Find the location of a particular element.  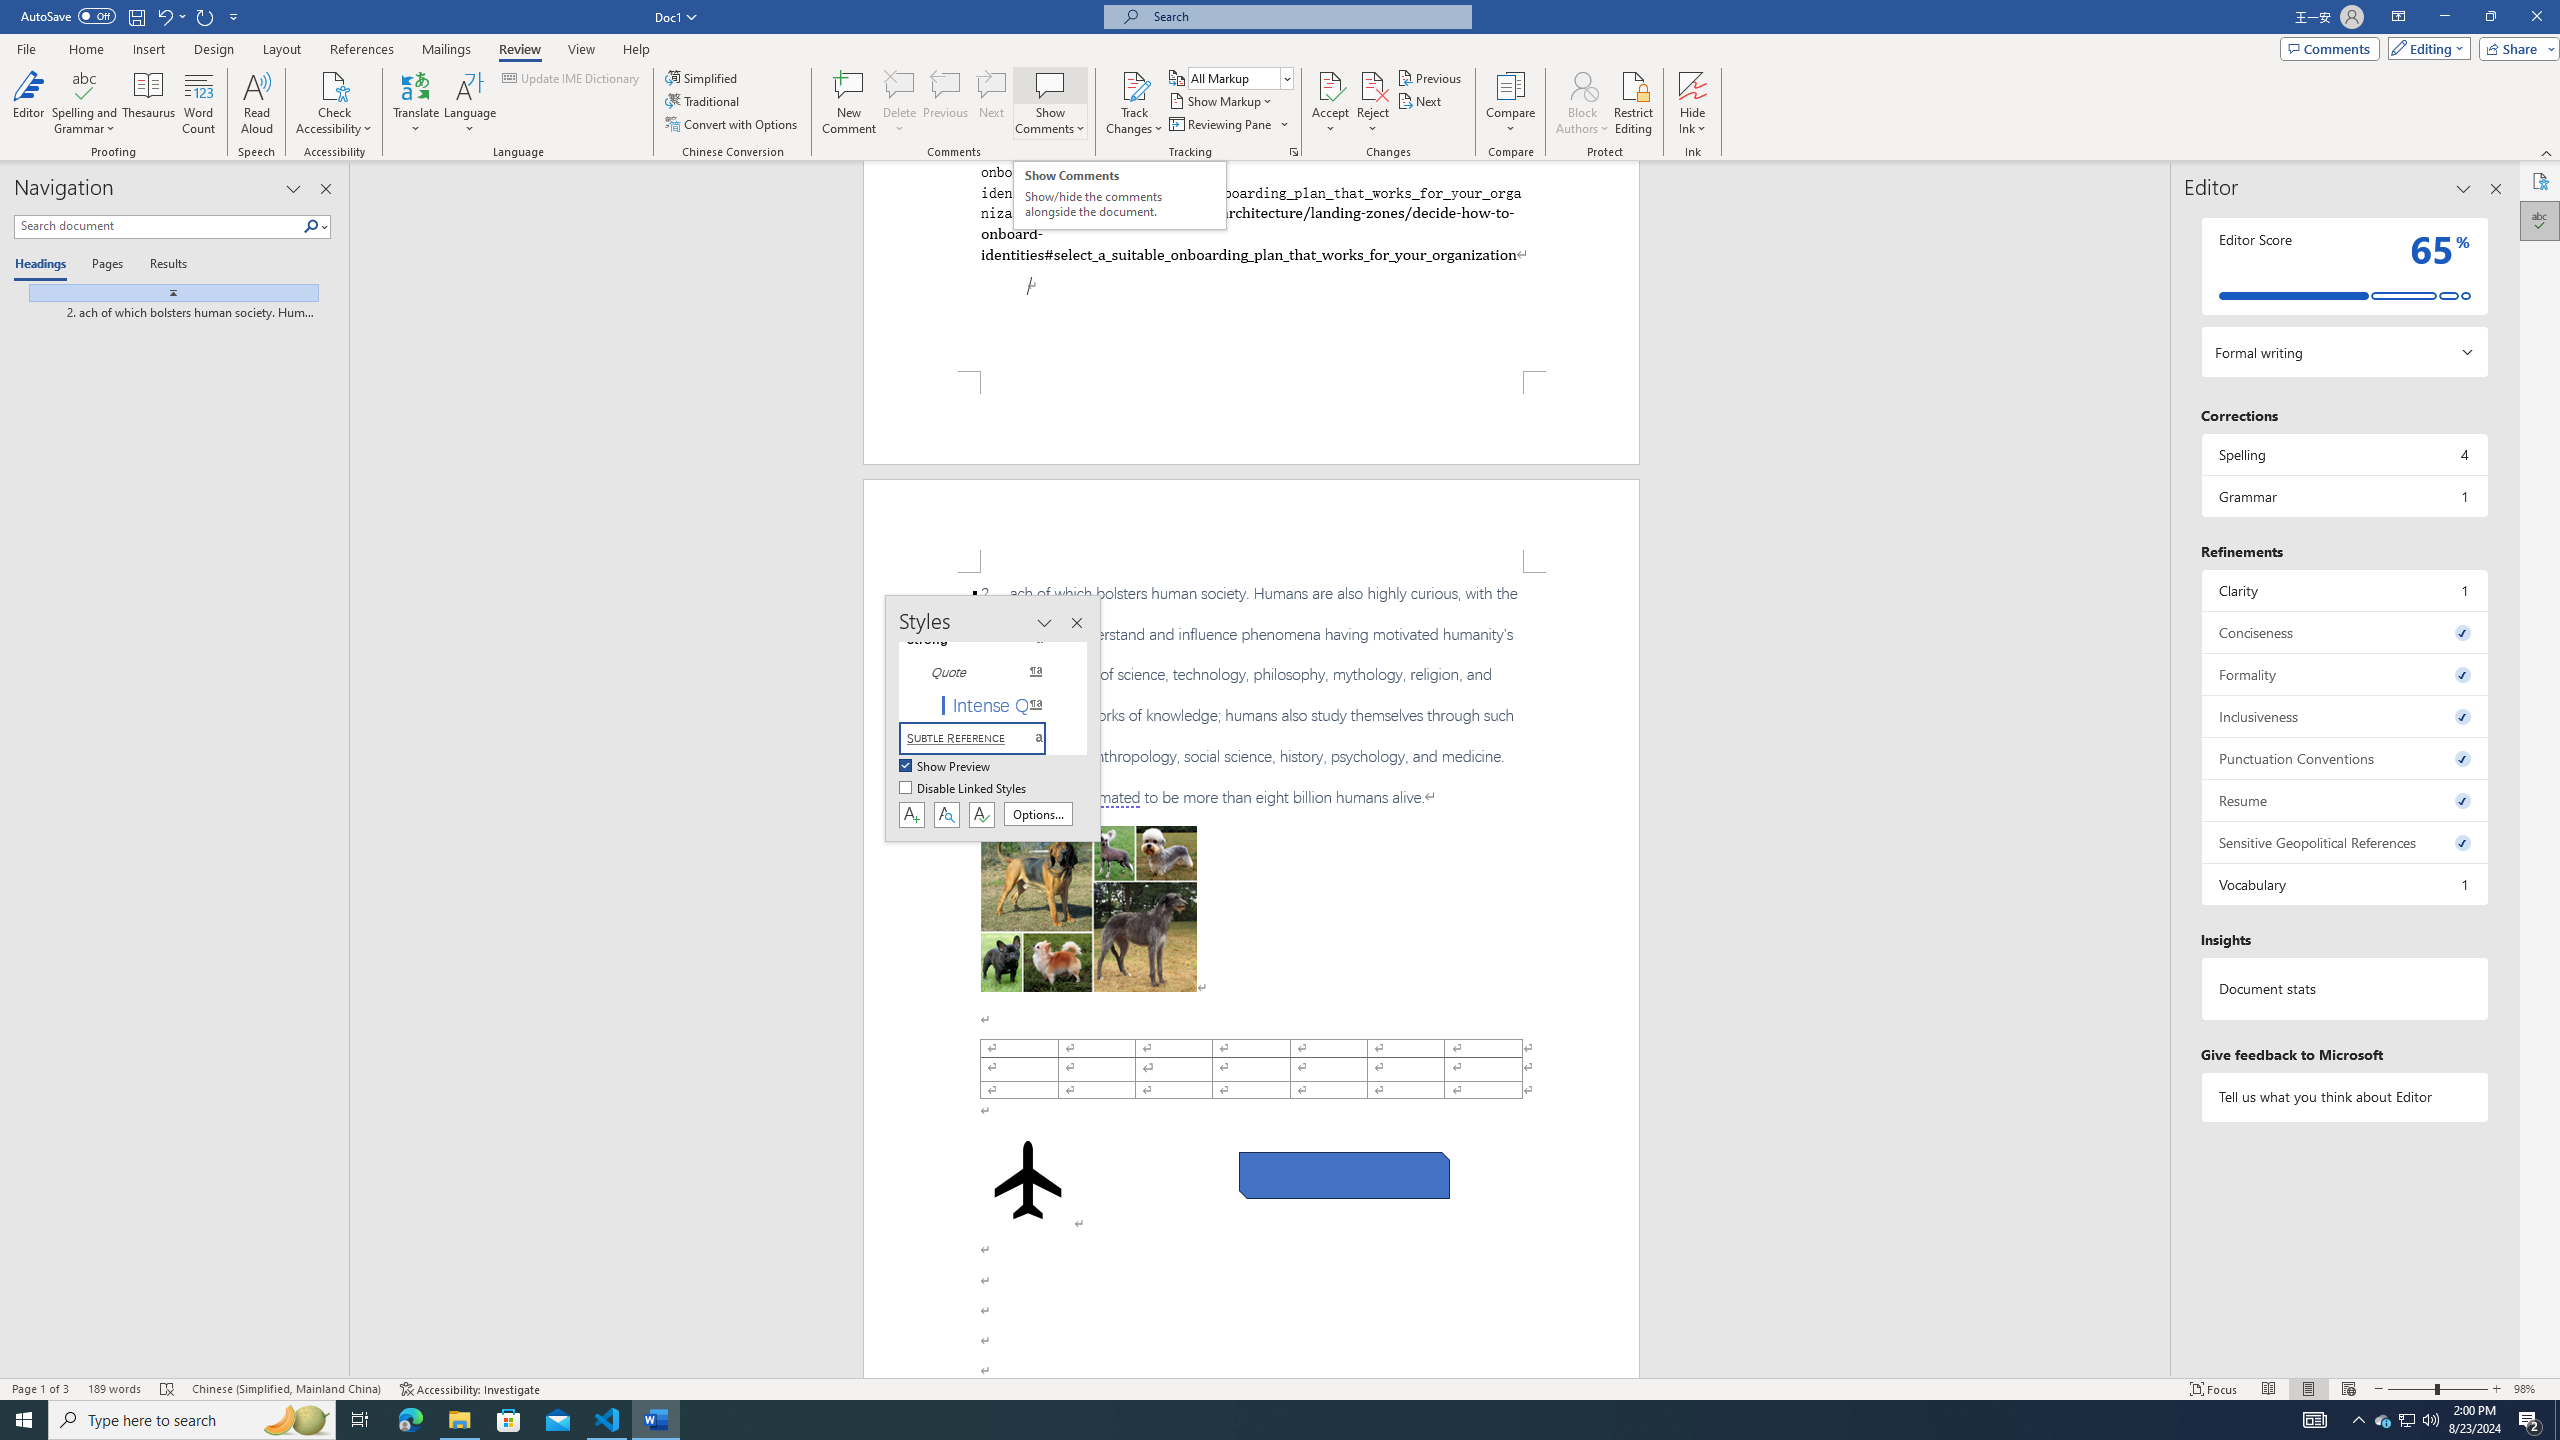

Restrict Editing is located at coordinates (1634, 103).